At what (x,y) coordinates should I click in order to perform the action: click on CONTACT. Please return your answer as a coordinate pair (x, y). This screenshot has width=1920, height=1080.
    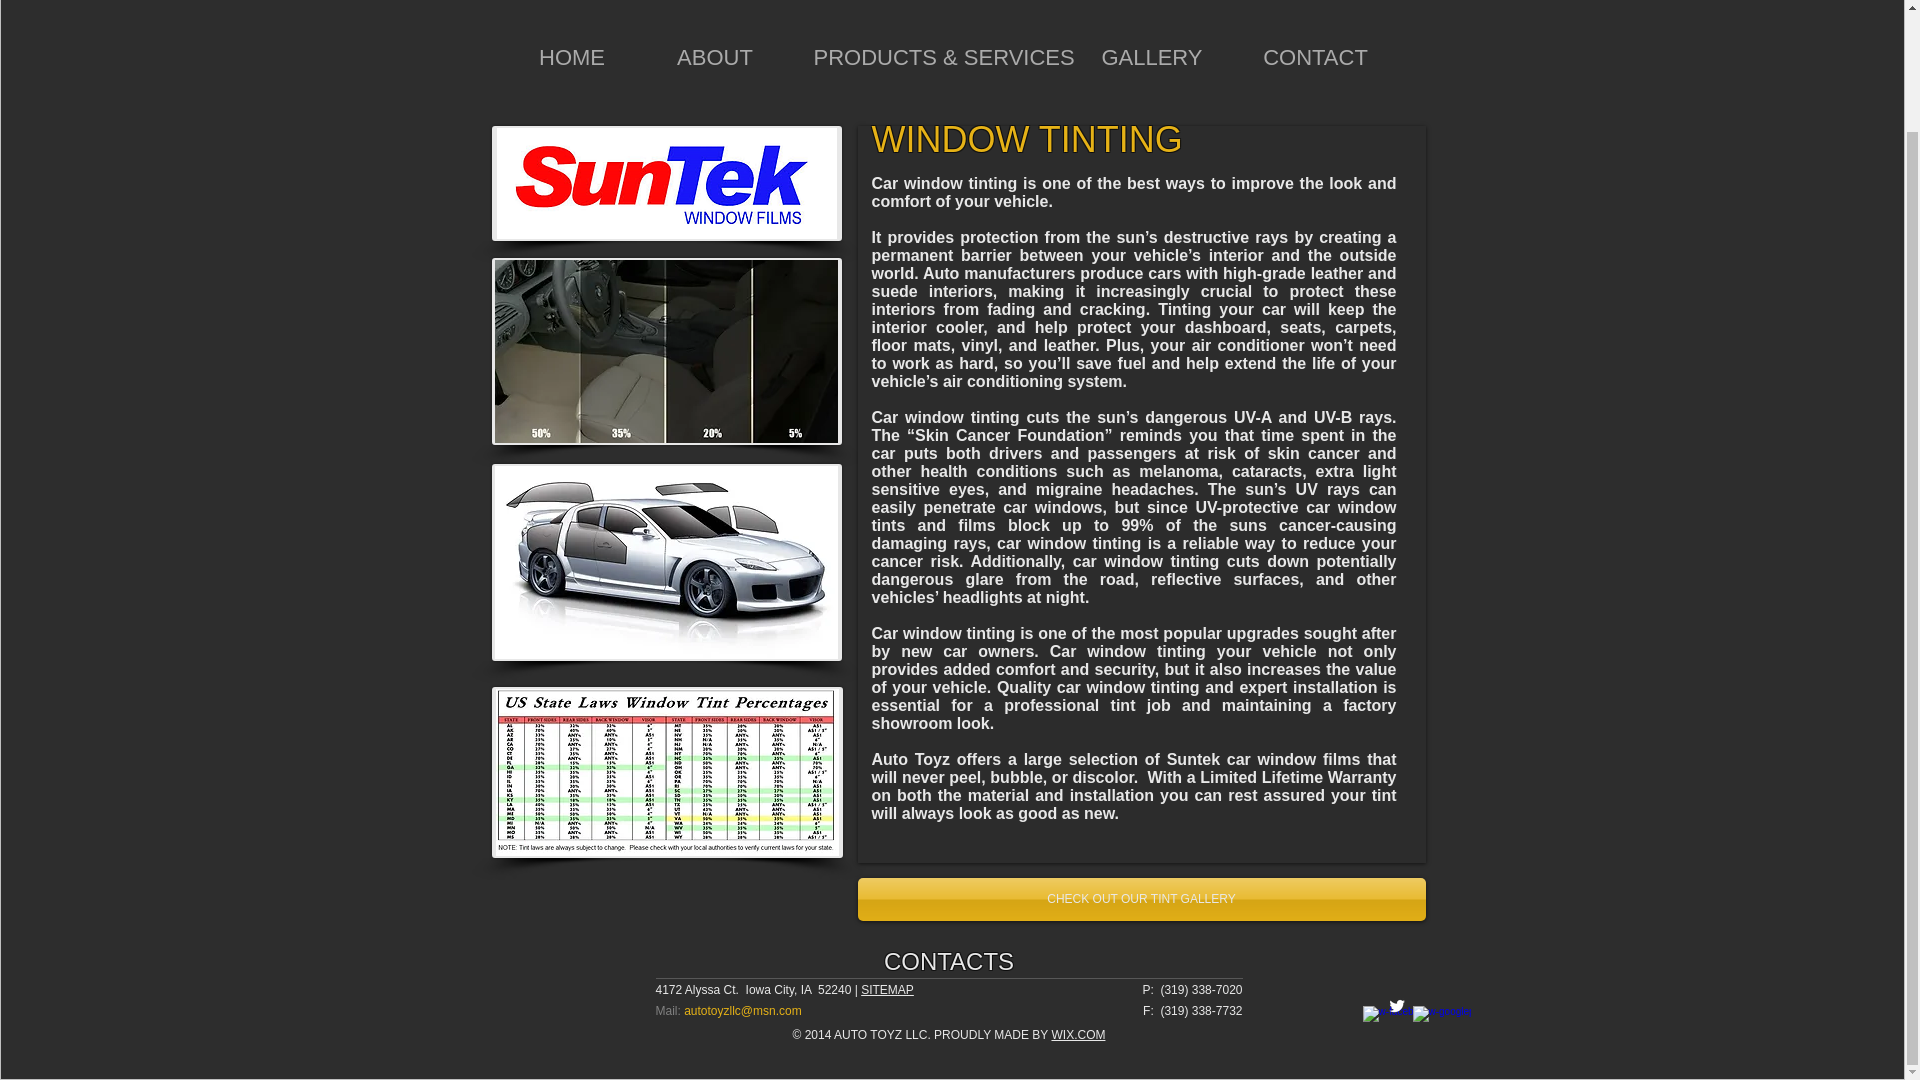
    Looking at the image, I should click on (1316, 64).